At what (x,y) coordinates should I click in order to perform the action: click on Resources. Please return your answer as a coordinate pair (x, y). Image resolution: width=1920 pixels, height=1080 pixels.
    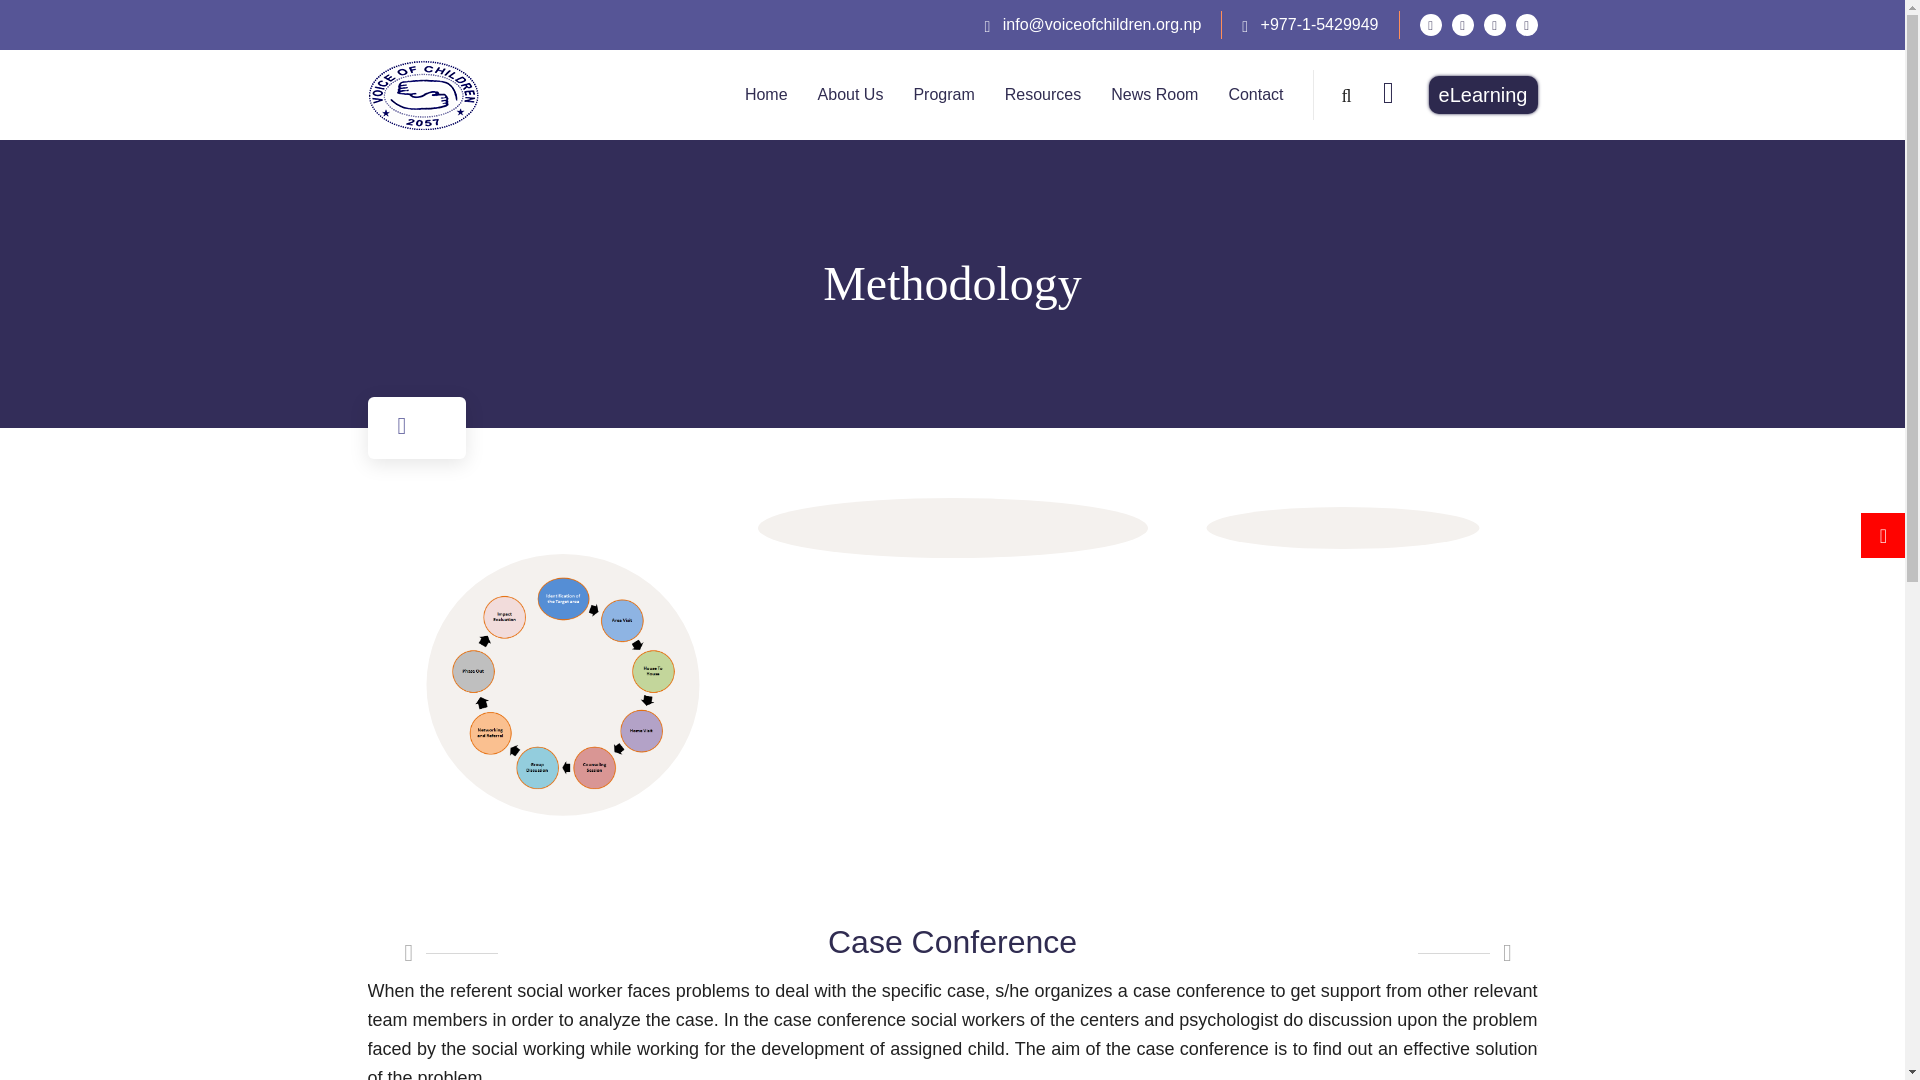
    Looking at the image, I should click on (1042, 94).